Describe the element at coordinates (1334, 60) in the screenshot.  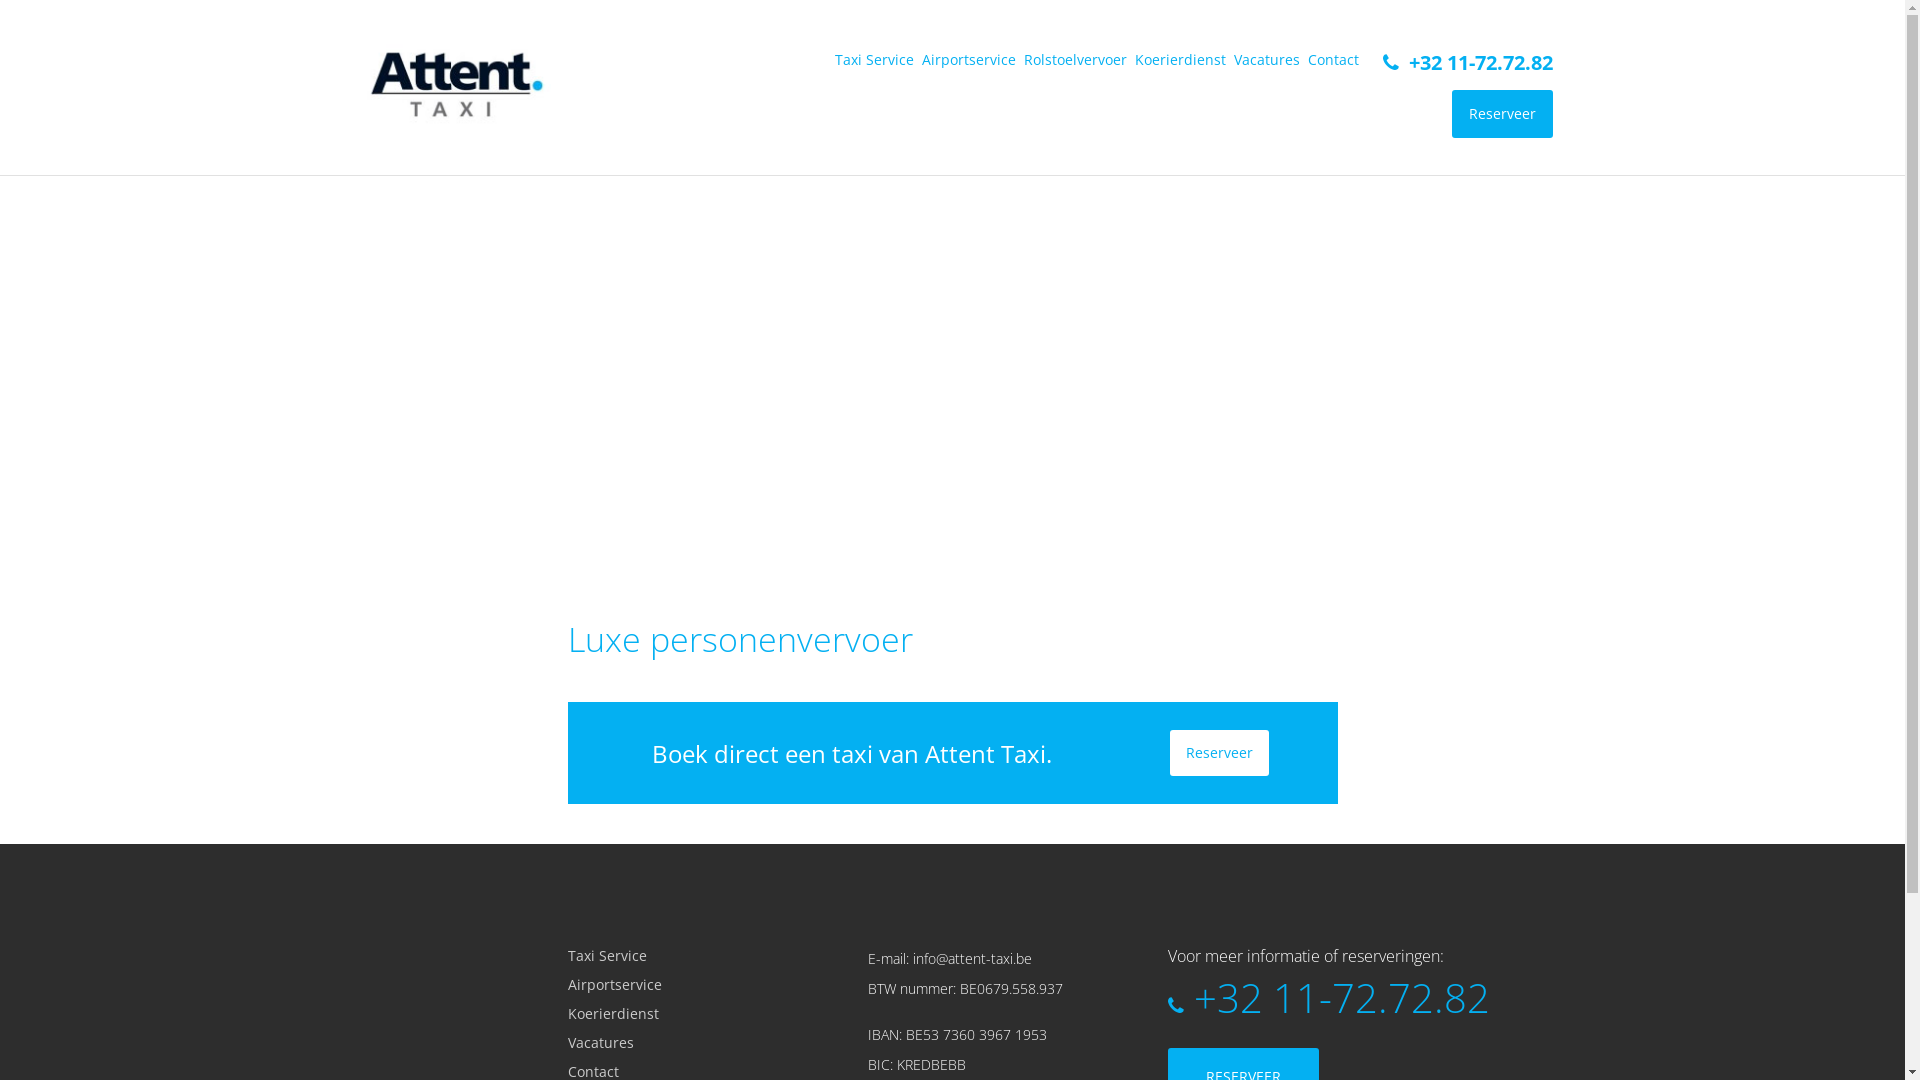
I see `Contact` at that location.